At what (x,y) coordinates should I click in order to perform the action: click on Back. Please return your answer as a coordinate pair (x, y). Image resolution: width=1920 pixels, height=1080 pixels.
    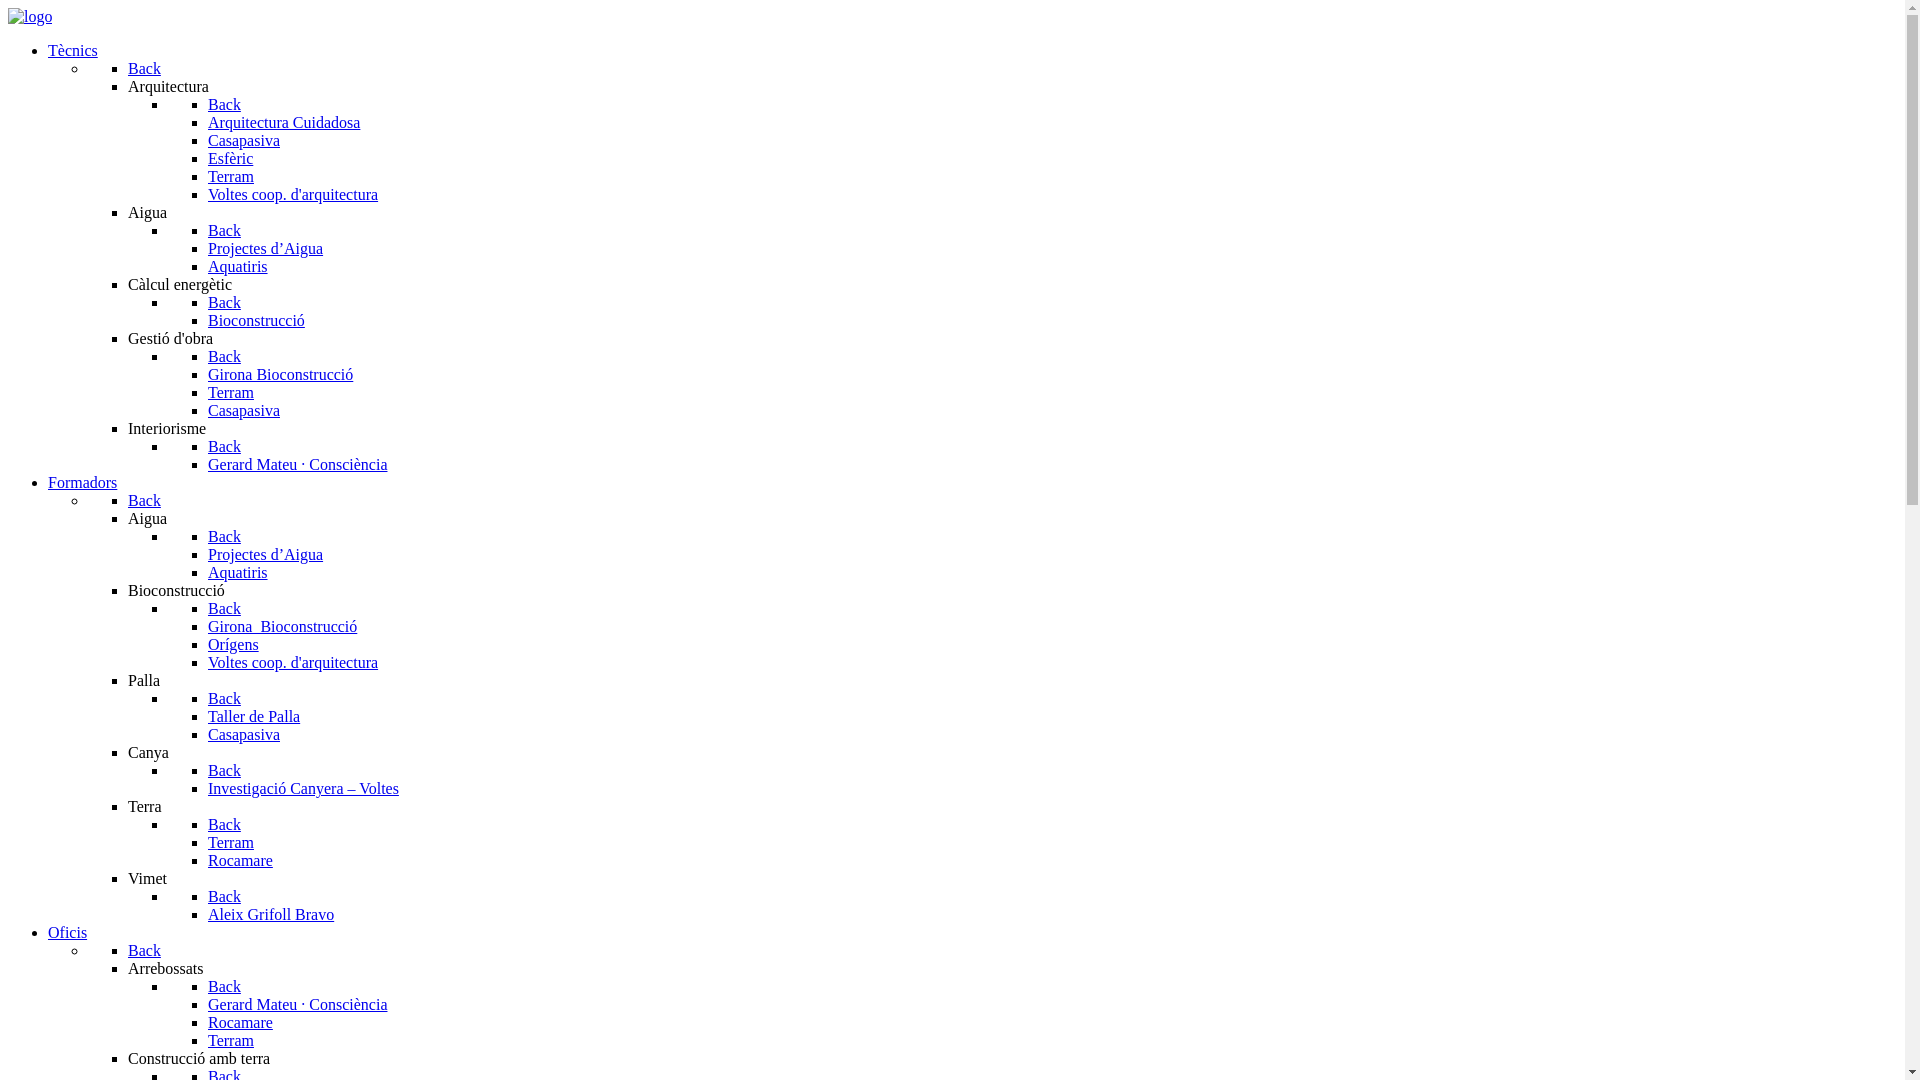
    Looking at the image, I should click on (224, 824).